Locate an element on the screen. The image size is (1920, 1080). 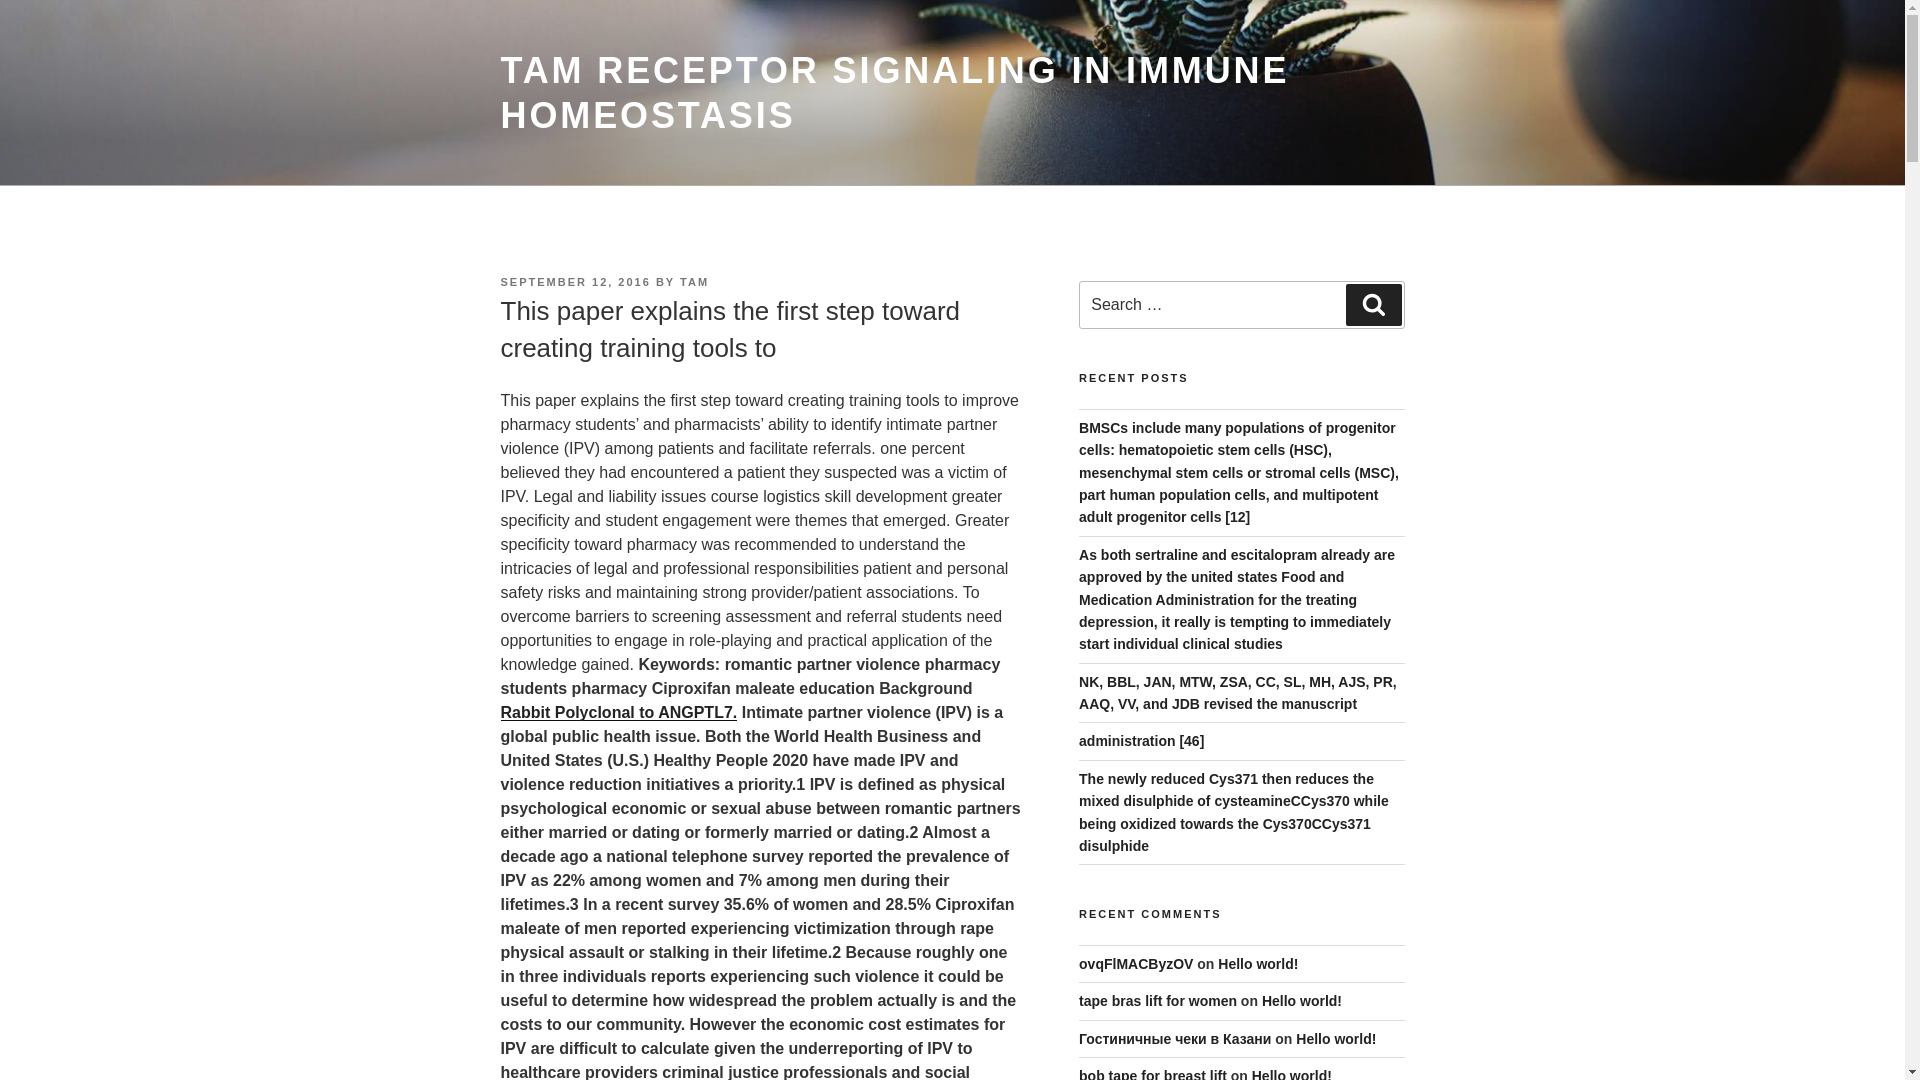
TAM is located at coordinates (694, 282).